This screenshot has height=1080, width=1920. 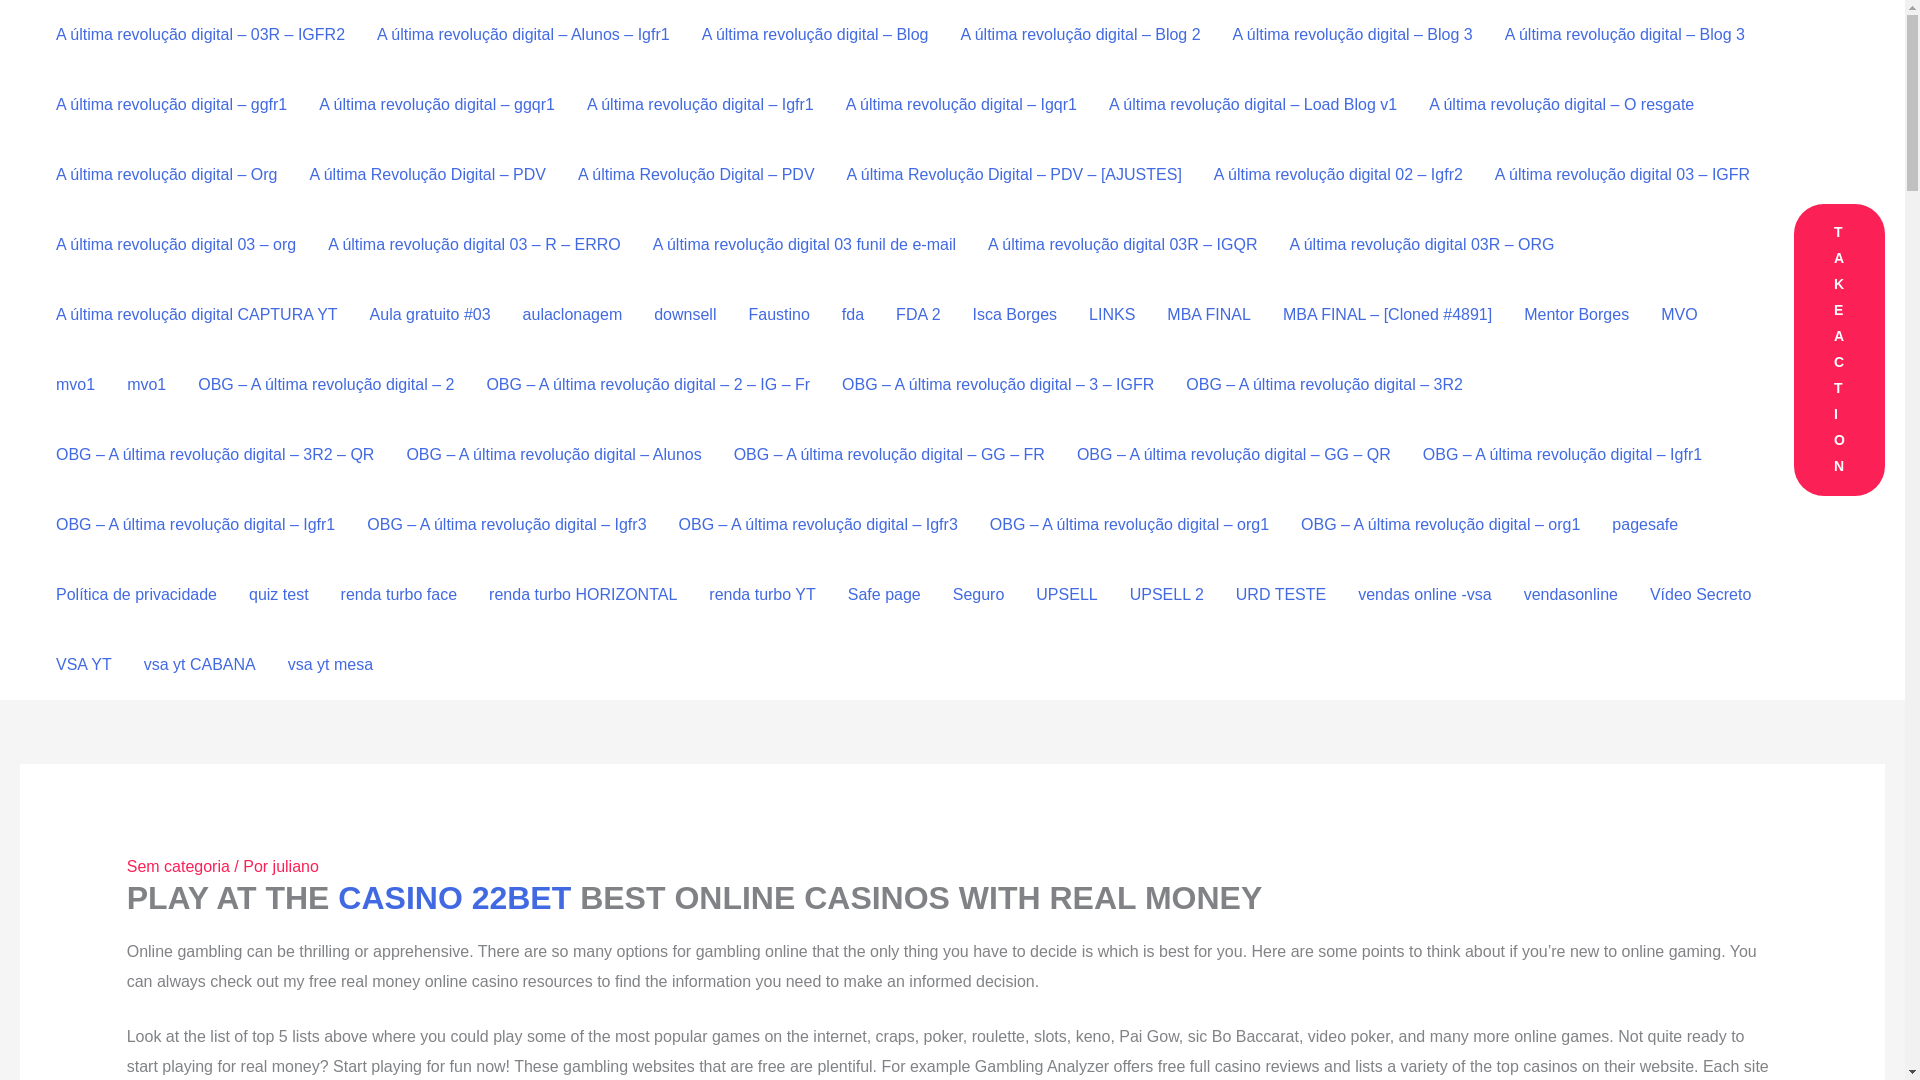 What do you see at coordinates (918, 314) in the screenshot?
I see `FDA 2` at bounding box center [918, 314].